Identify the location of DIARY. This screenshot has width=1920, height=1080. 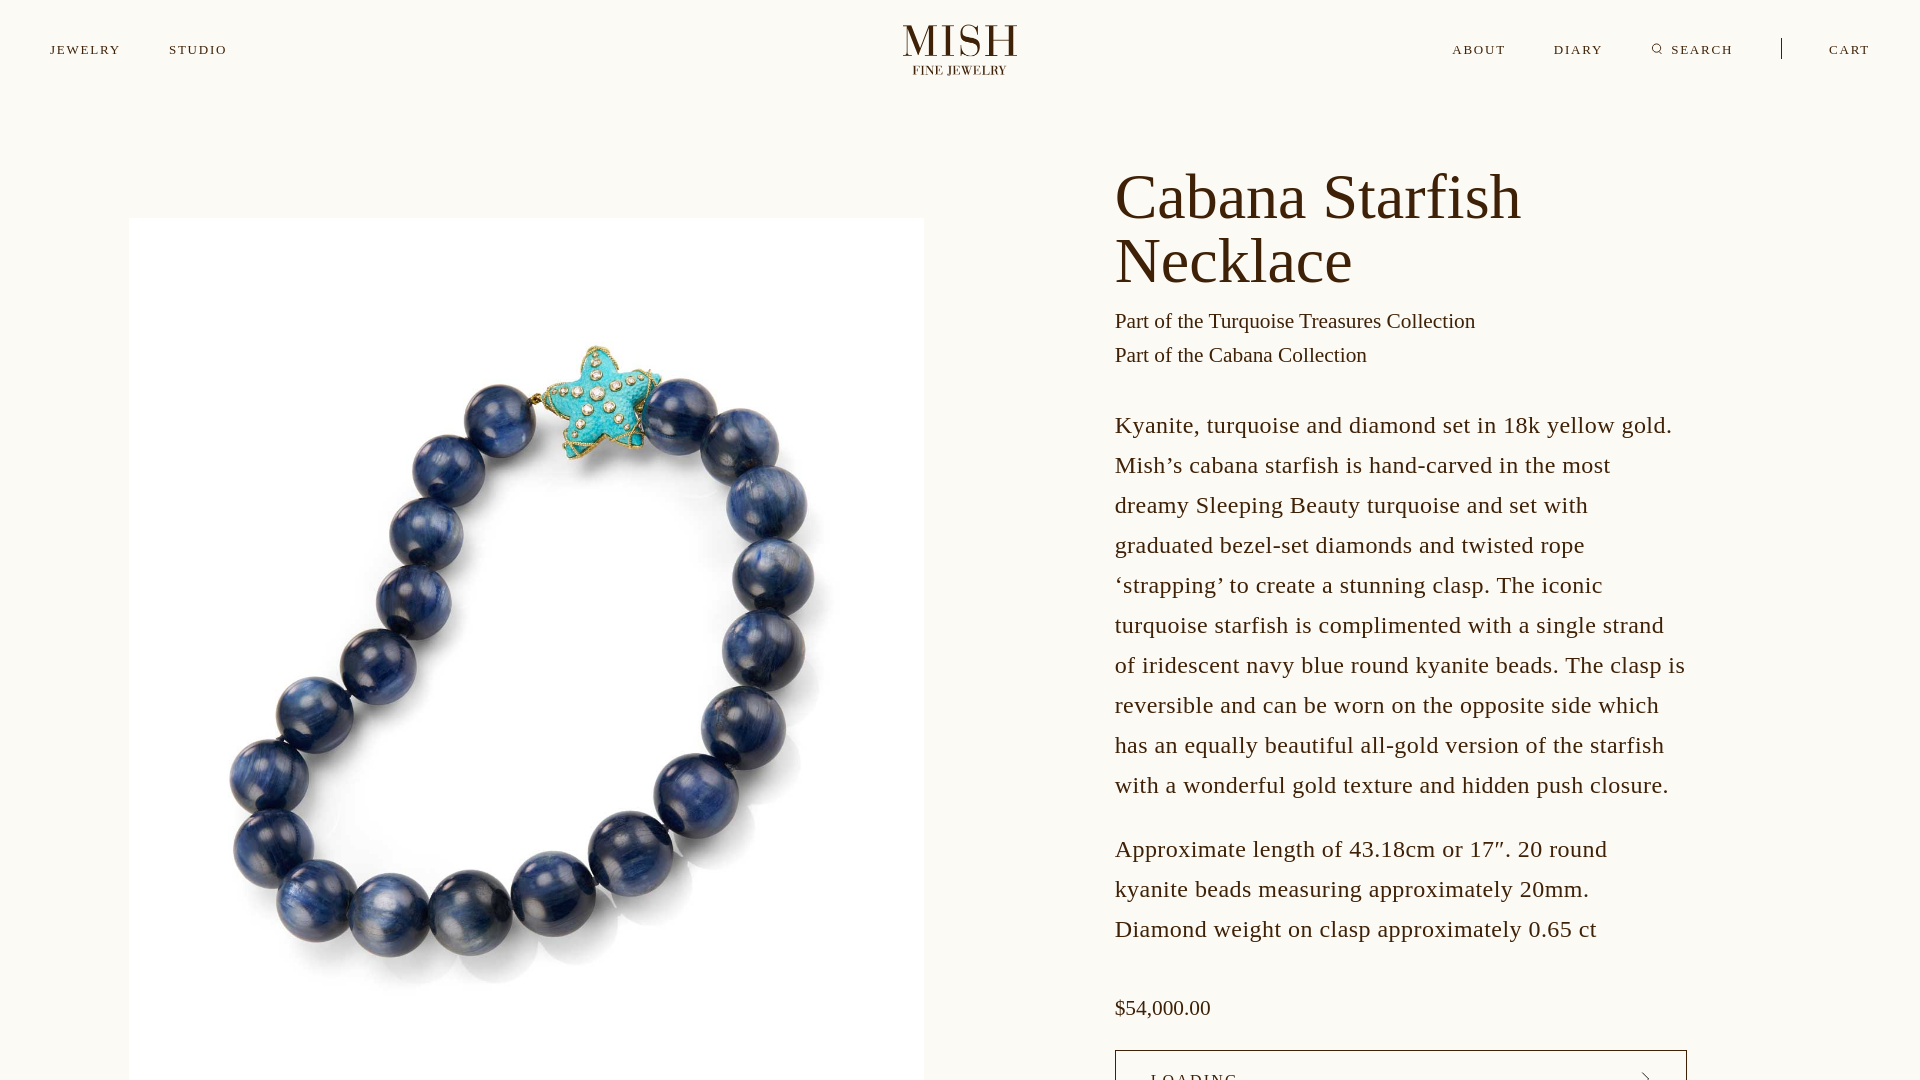
(1578, 50).